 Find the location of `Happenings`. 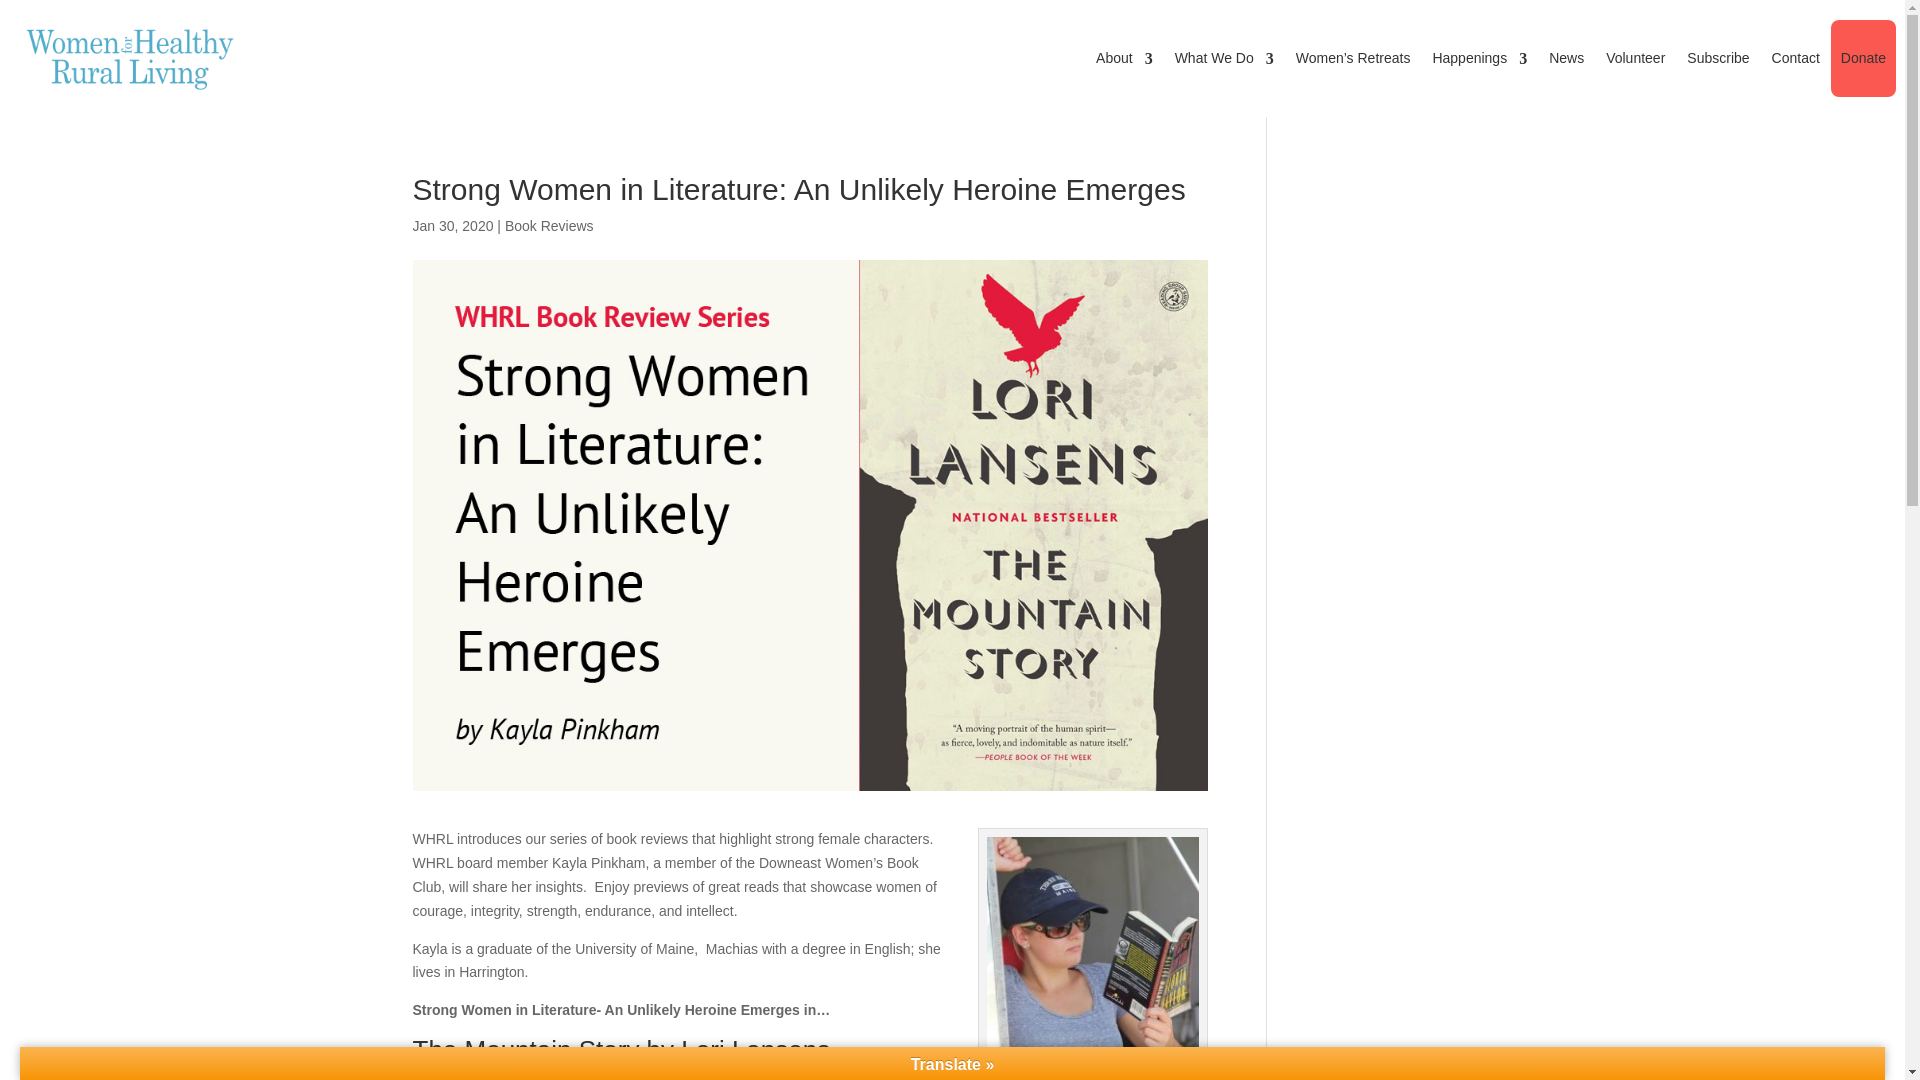

Happenings is located at coordinates (1479, 58).